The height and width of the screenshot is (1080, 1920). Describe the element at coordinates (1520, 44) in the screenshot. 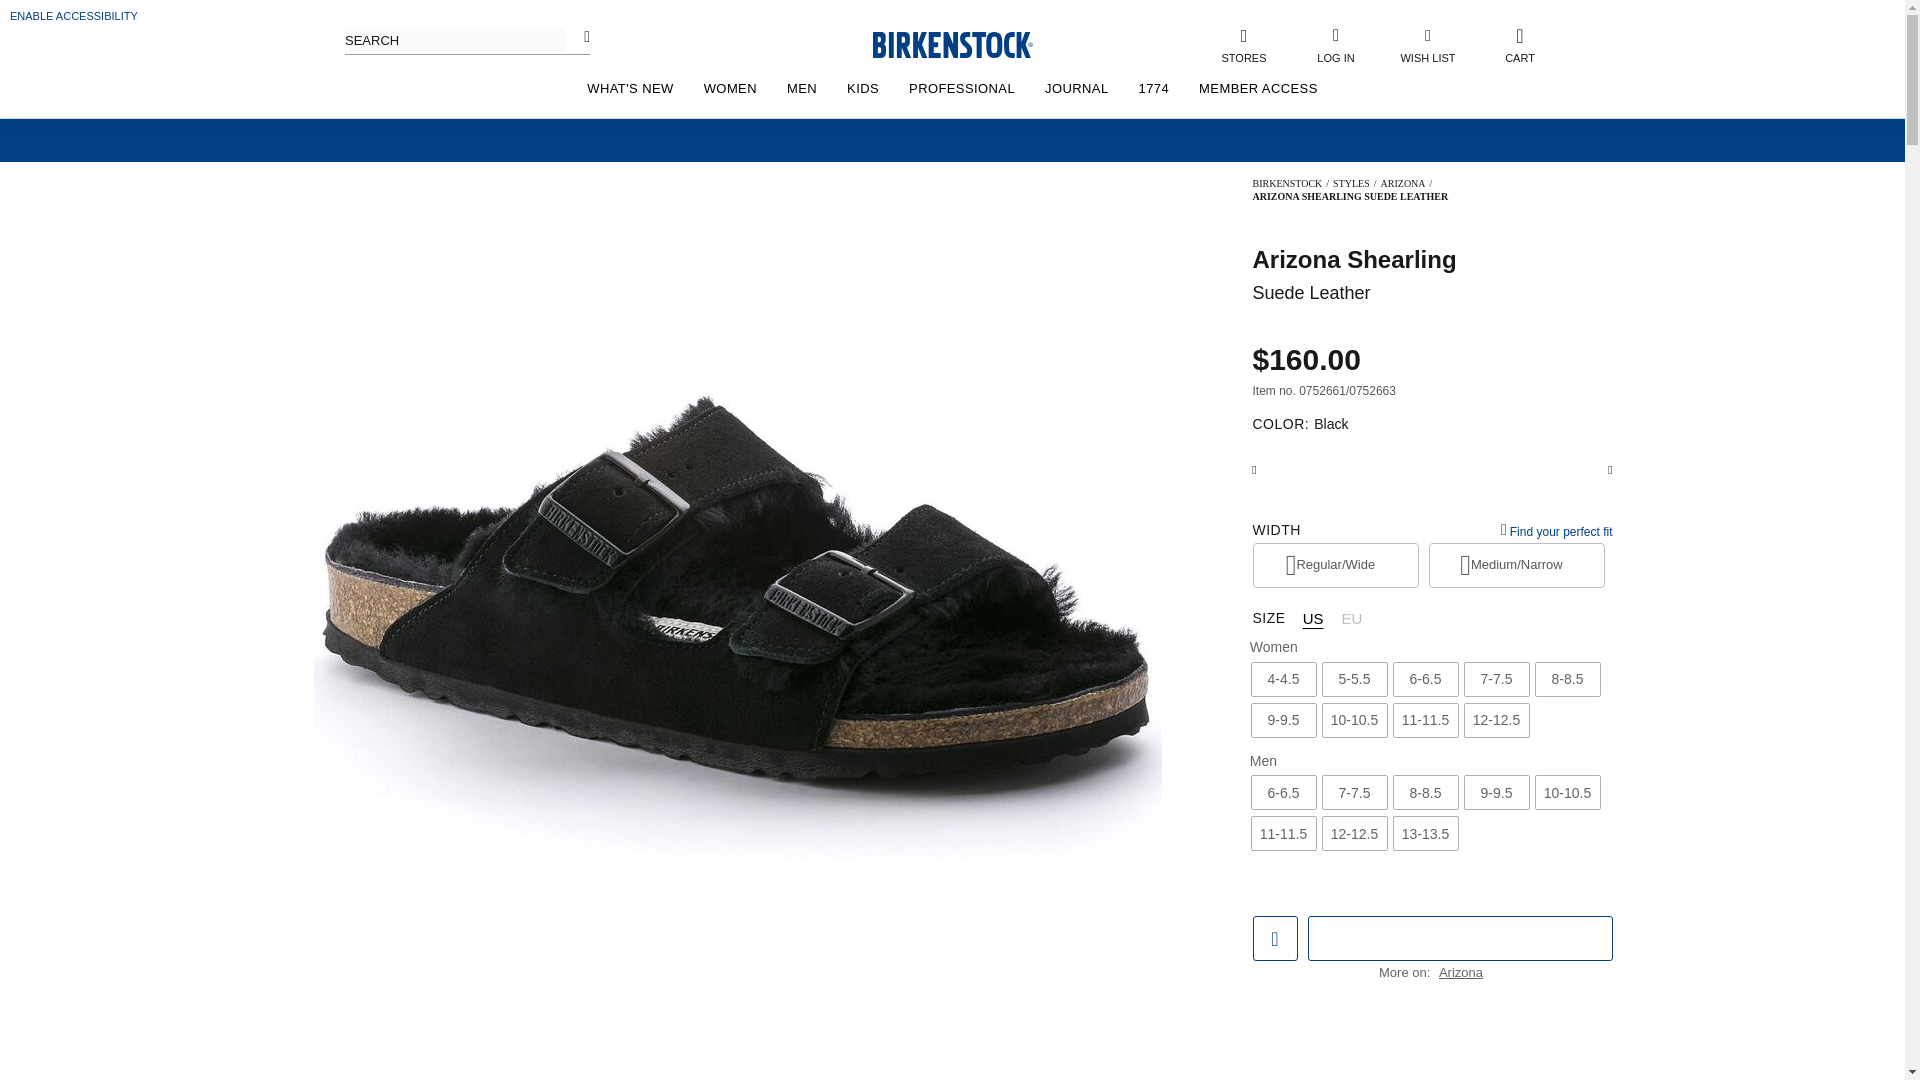

I see `CART` at that location.